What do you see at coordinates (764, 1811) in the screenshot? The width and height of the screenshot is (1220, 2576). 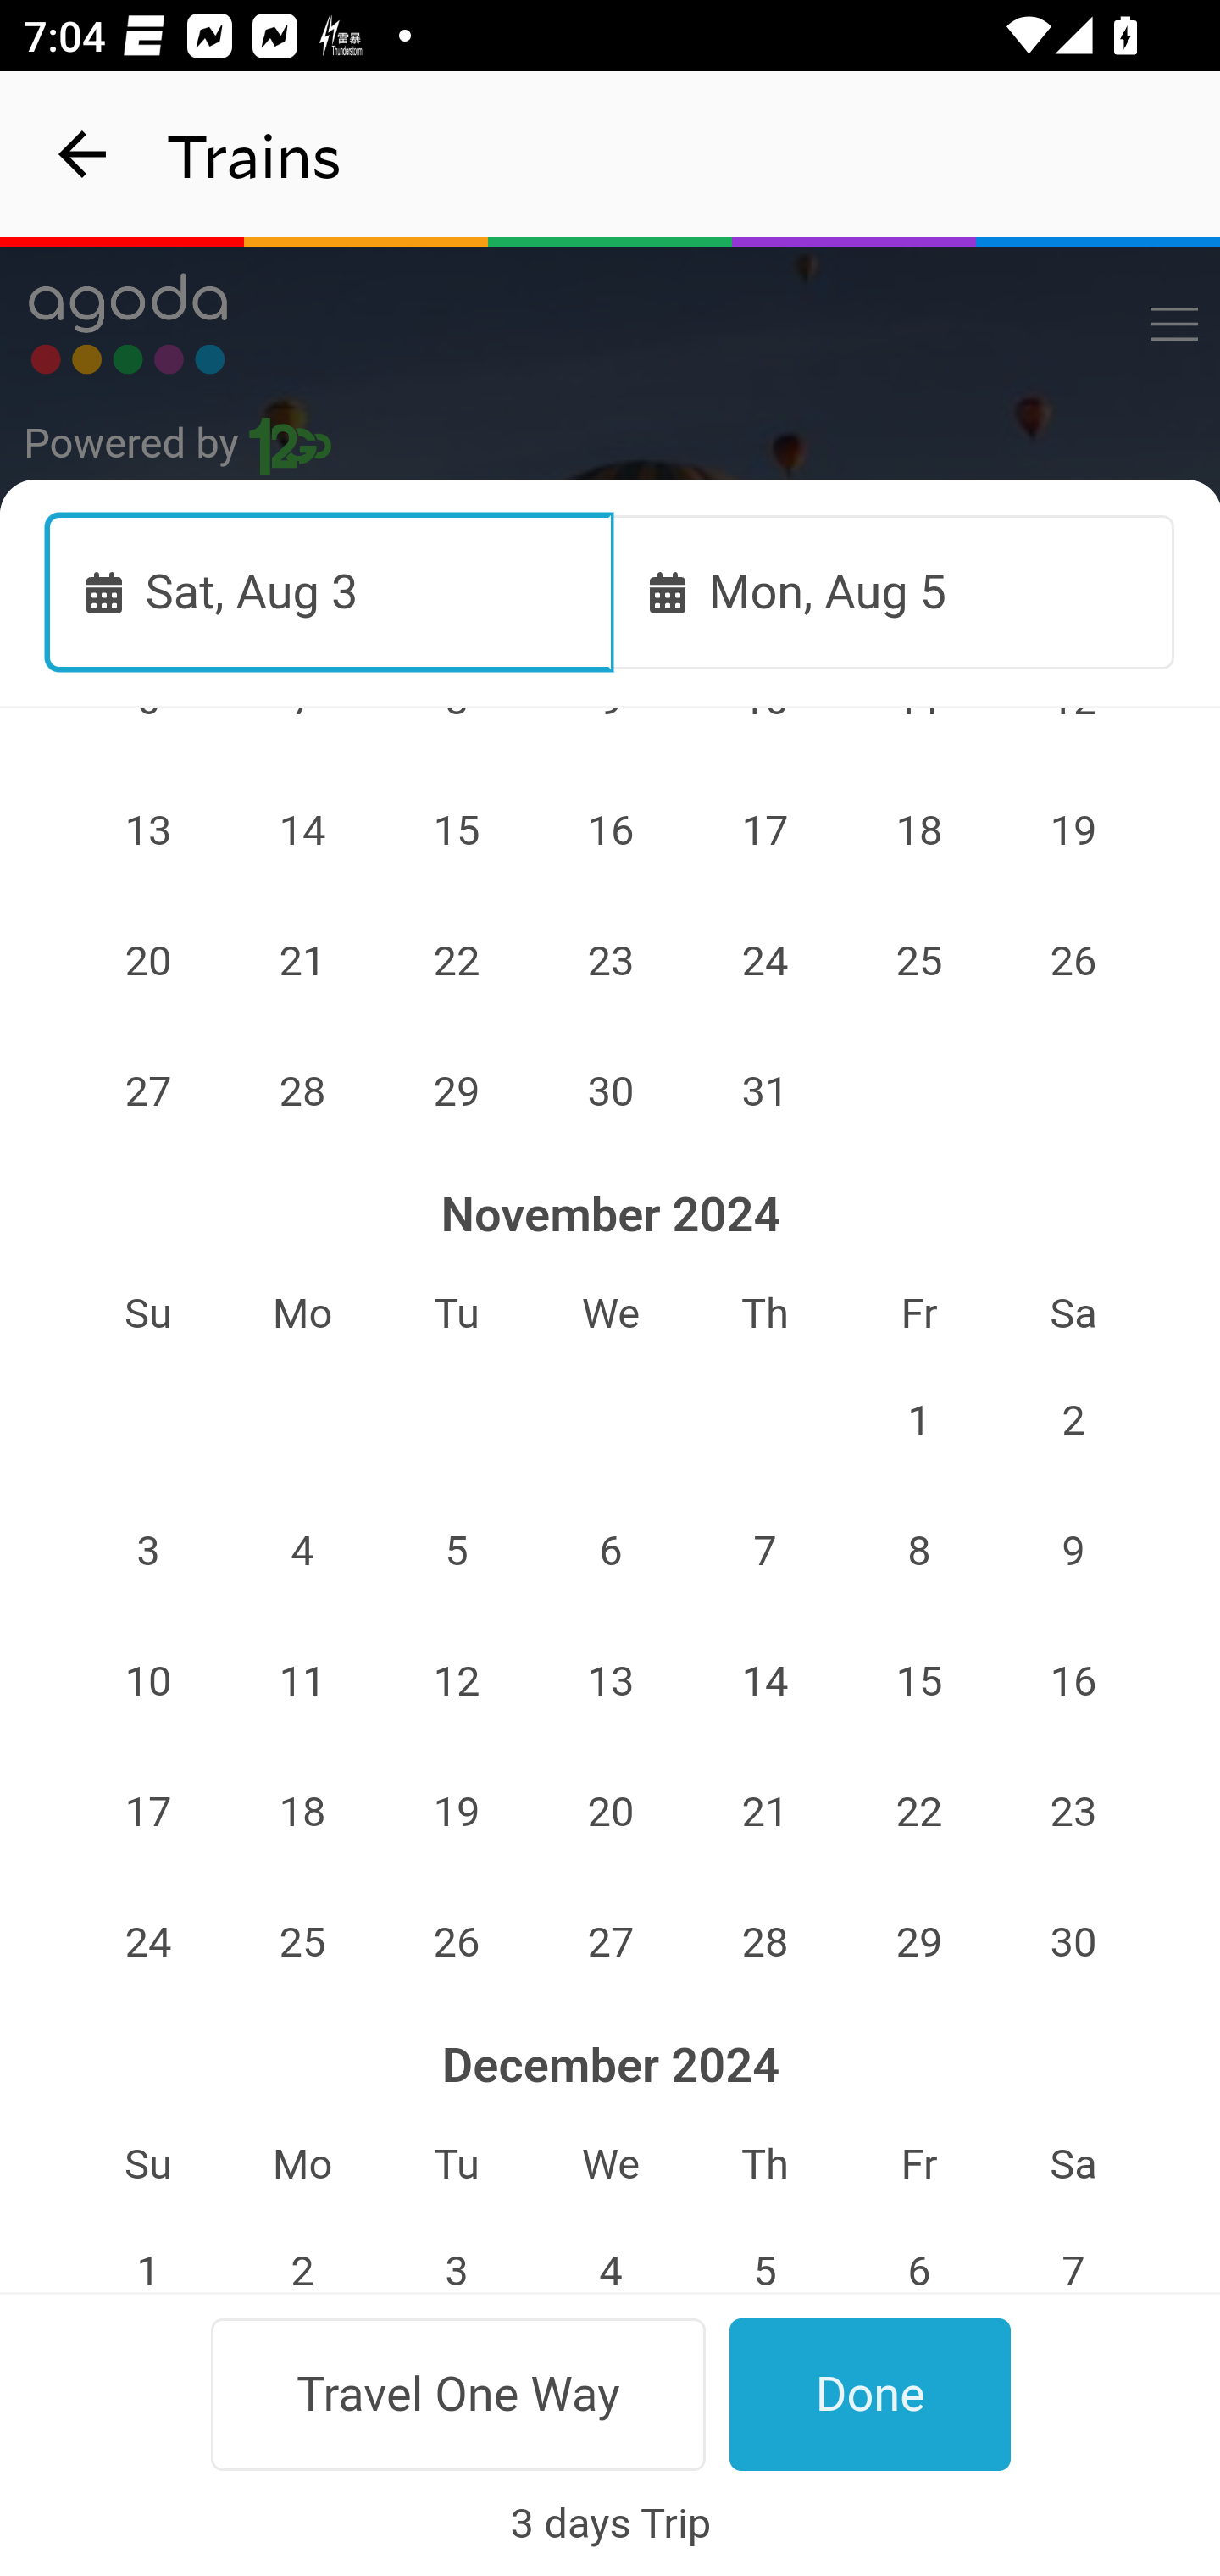 I see `21` at bounding box center [764, 1811].